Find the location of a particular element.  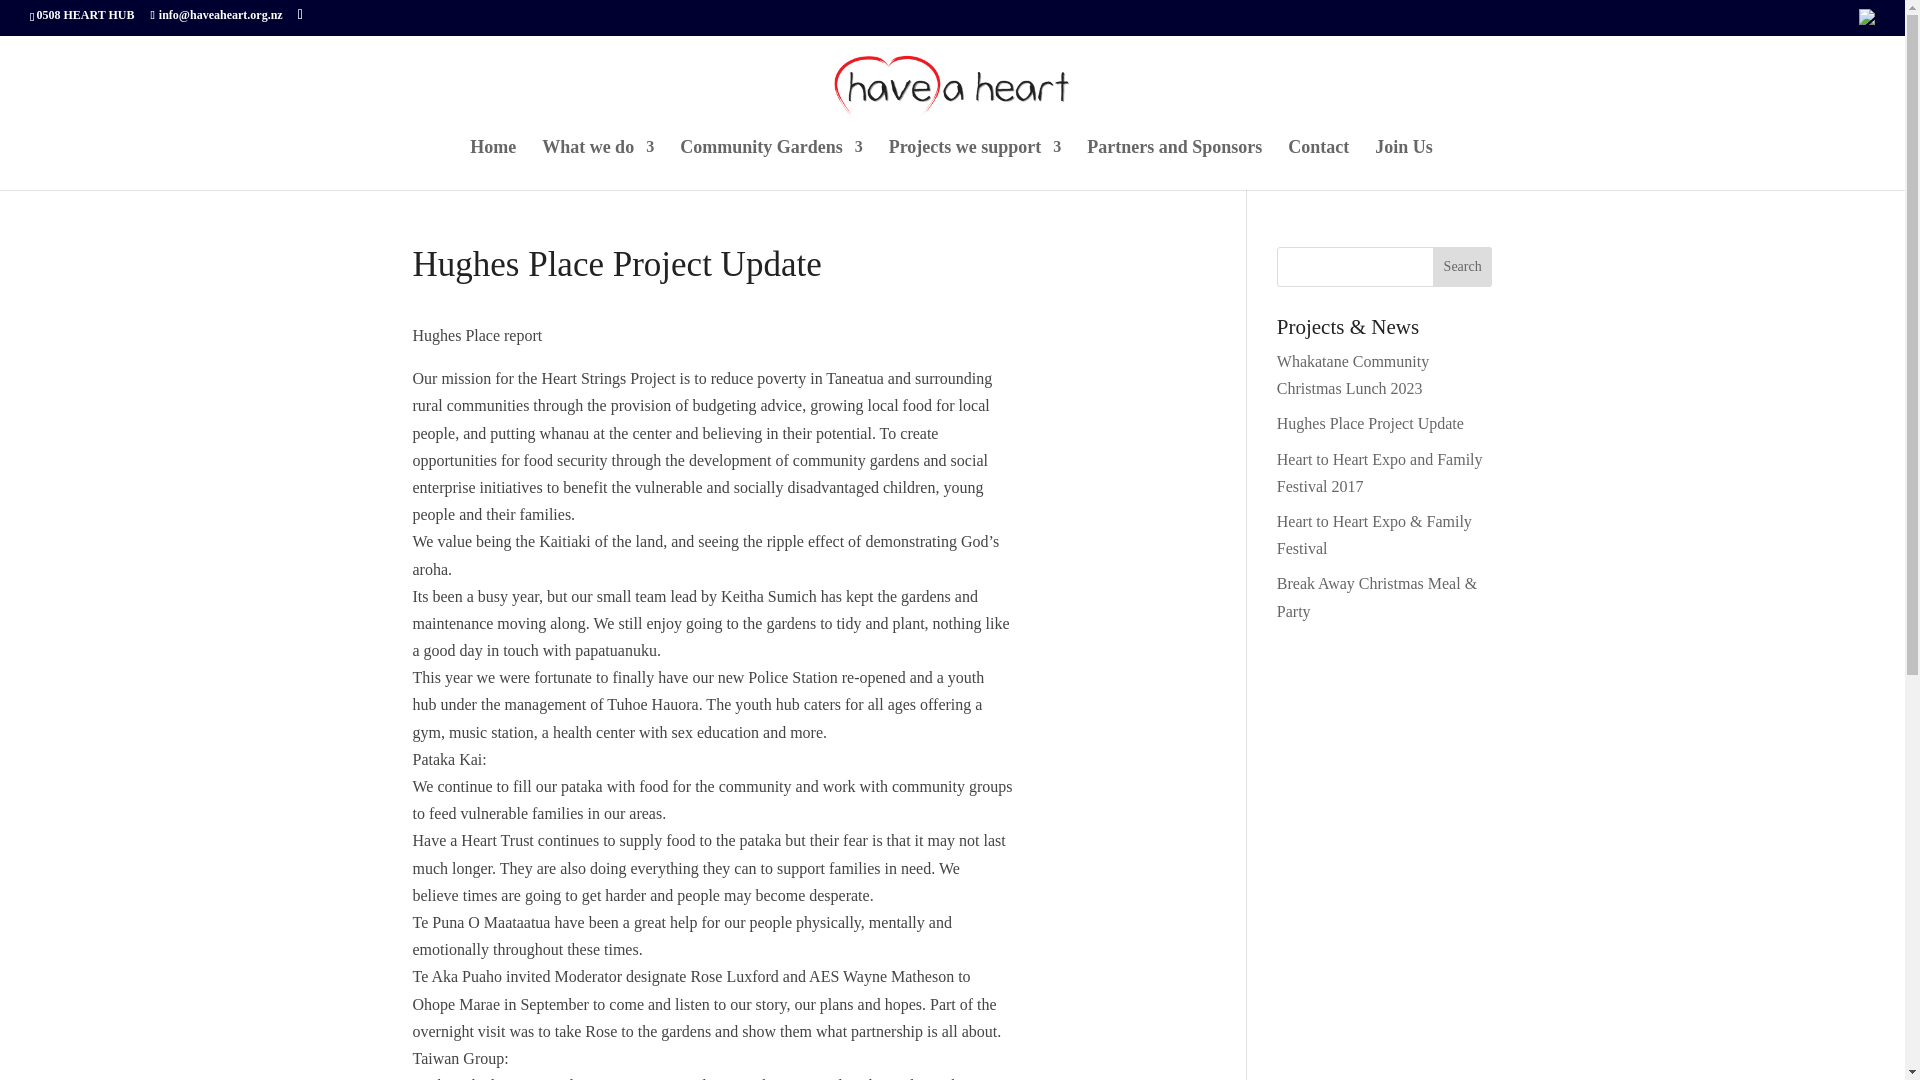

Join Us is located at coordinates (1403, 165).